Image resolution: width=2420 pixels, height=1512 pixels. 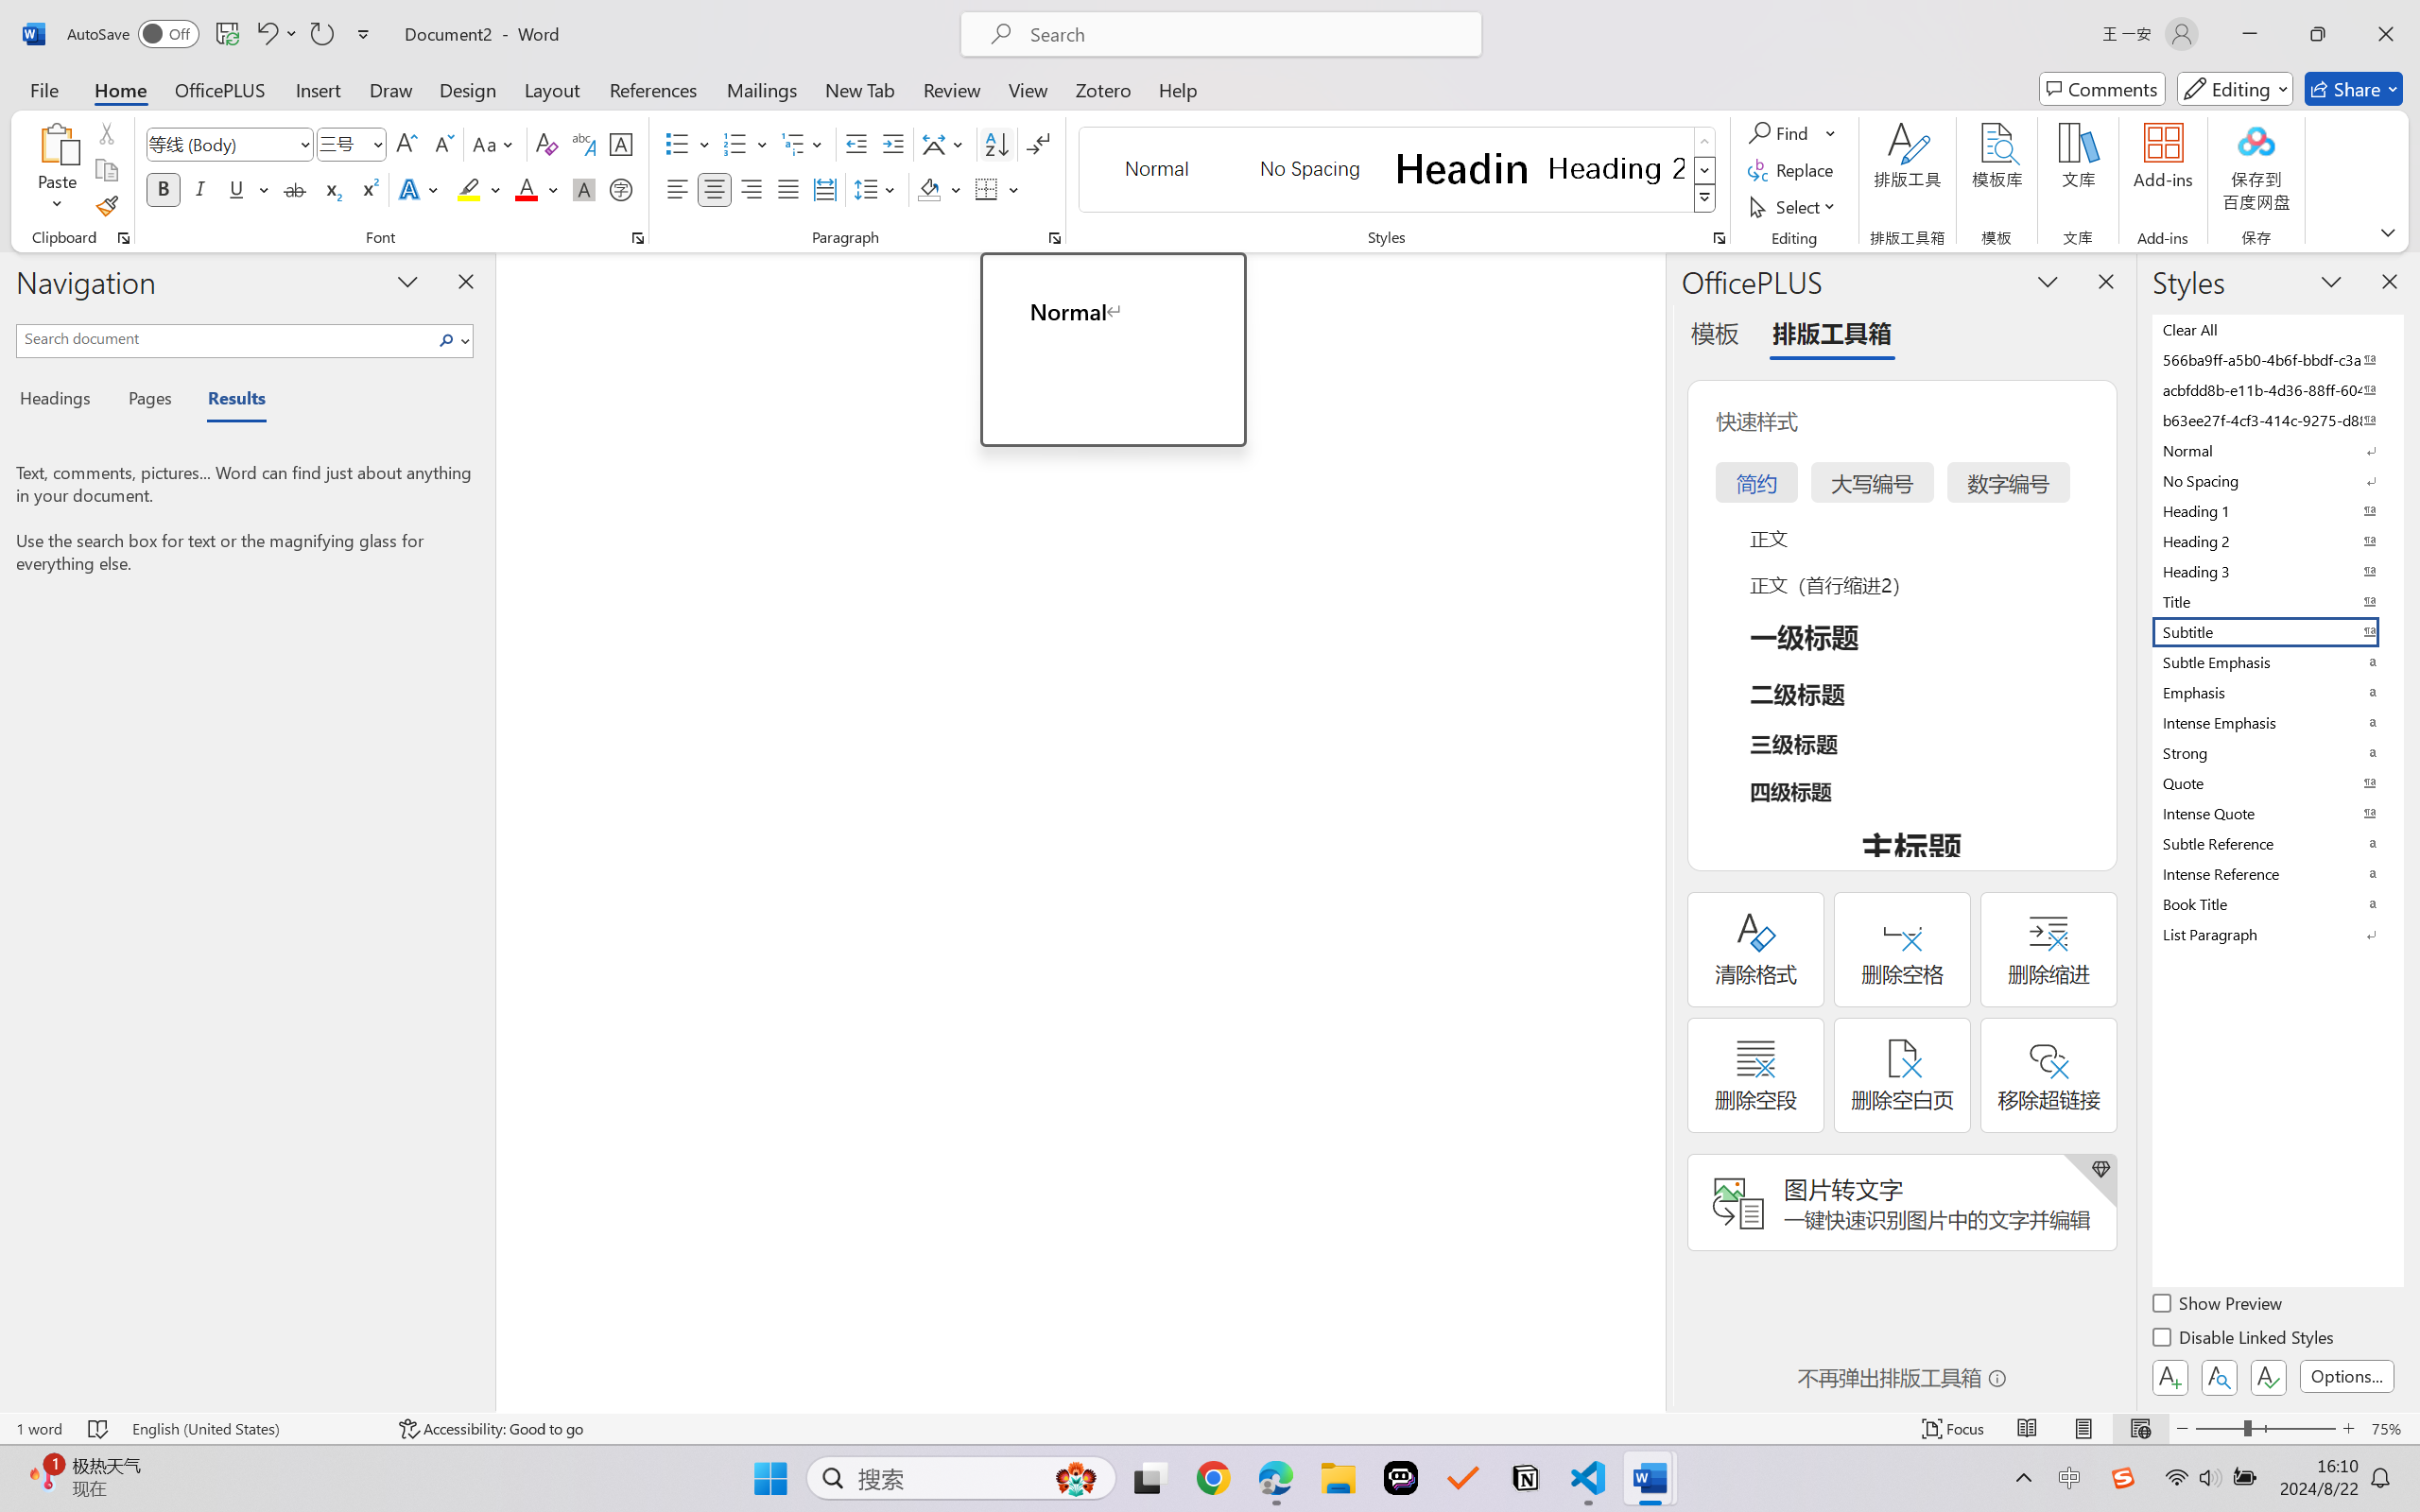 I want to click on Home, so click(x=121, y=89).